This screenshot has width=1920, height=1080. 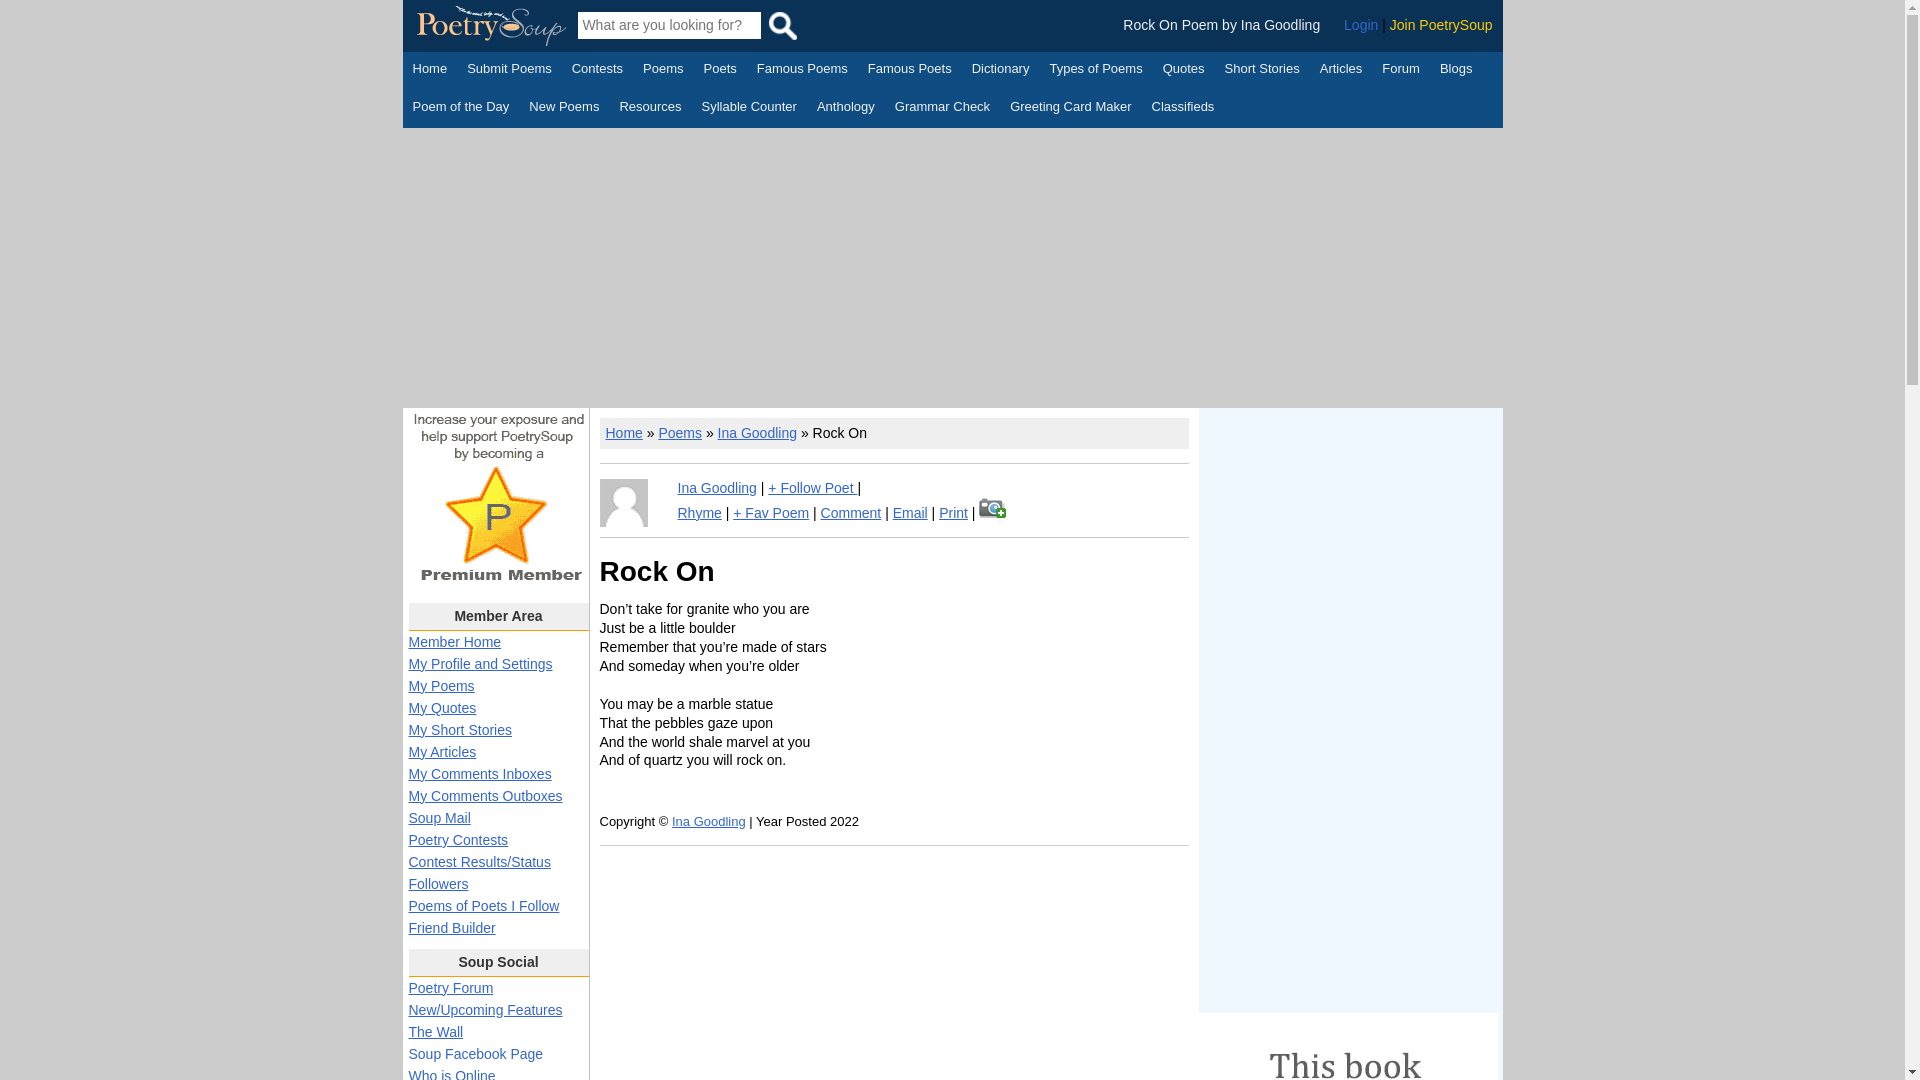 I want to click on Famous Poems, so click(x=802, y=71).